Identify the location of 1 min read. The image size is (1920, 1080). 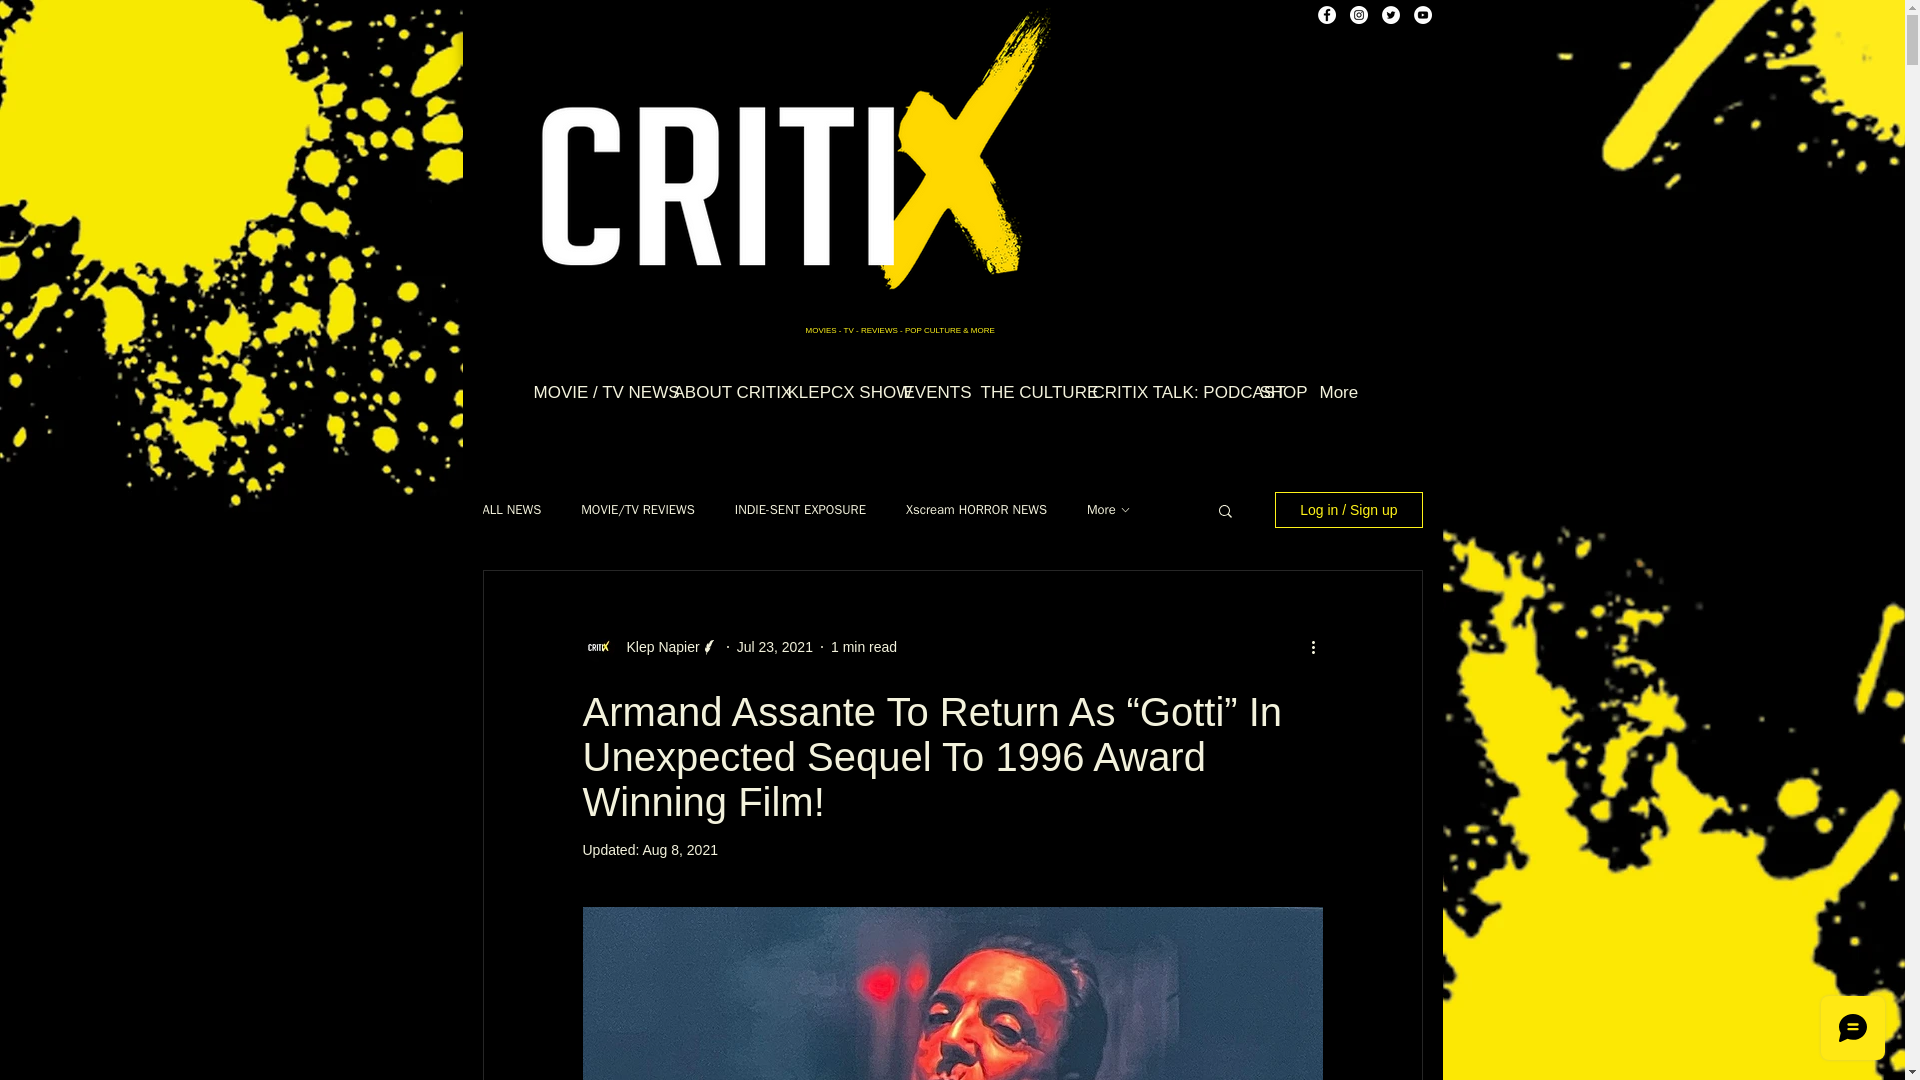
(864, 646).